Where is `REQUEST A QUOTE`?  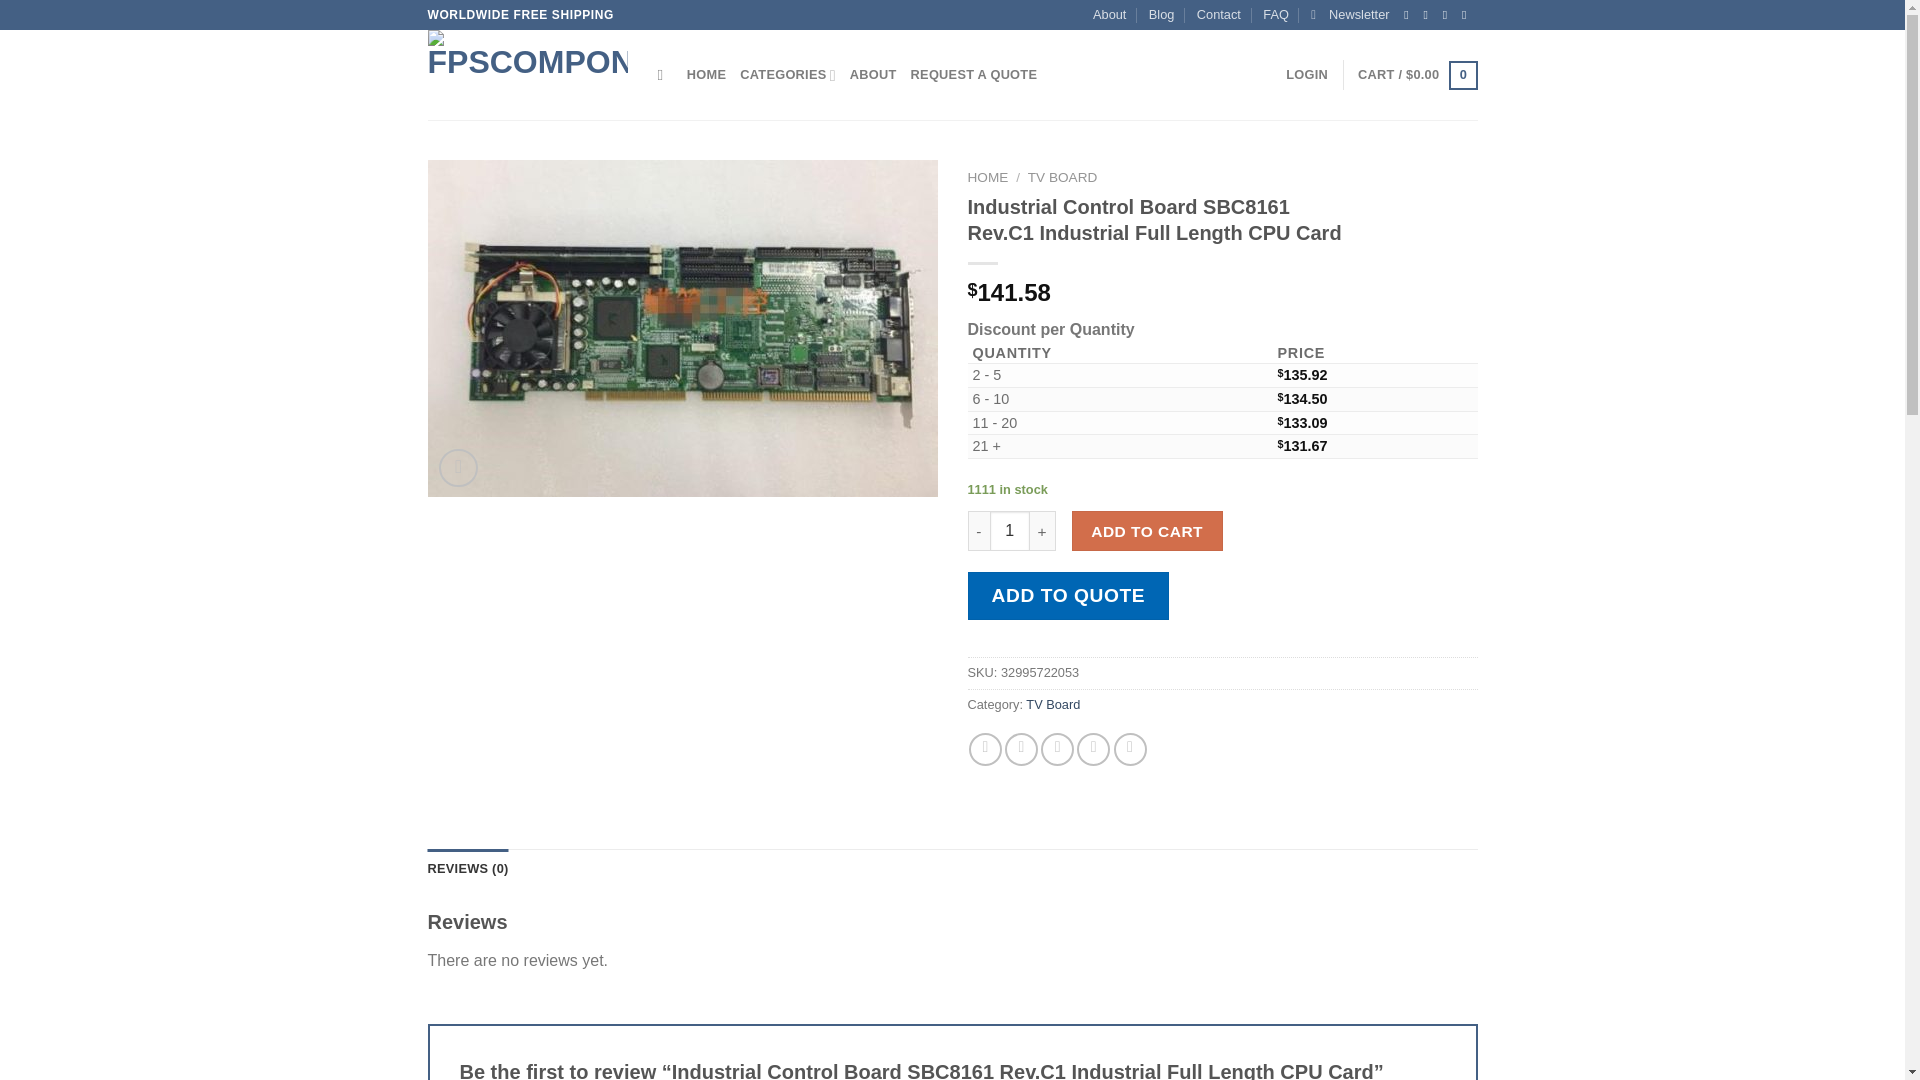 REQUEST A QUOTE is located at coordinates (974, 75).